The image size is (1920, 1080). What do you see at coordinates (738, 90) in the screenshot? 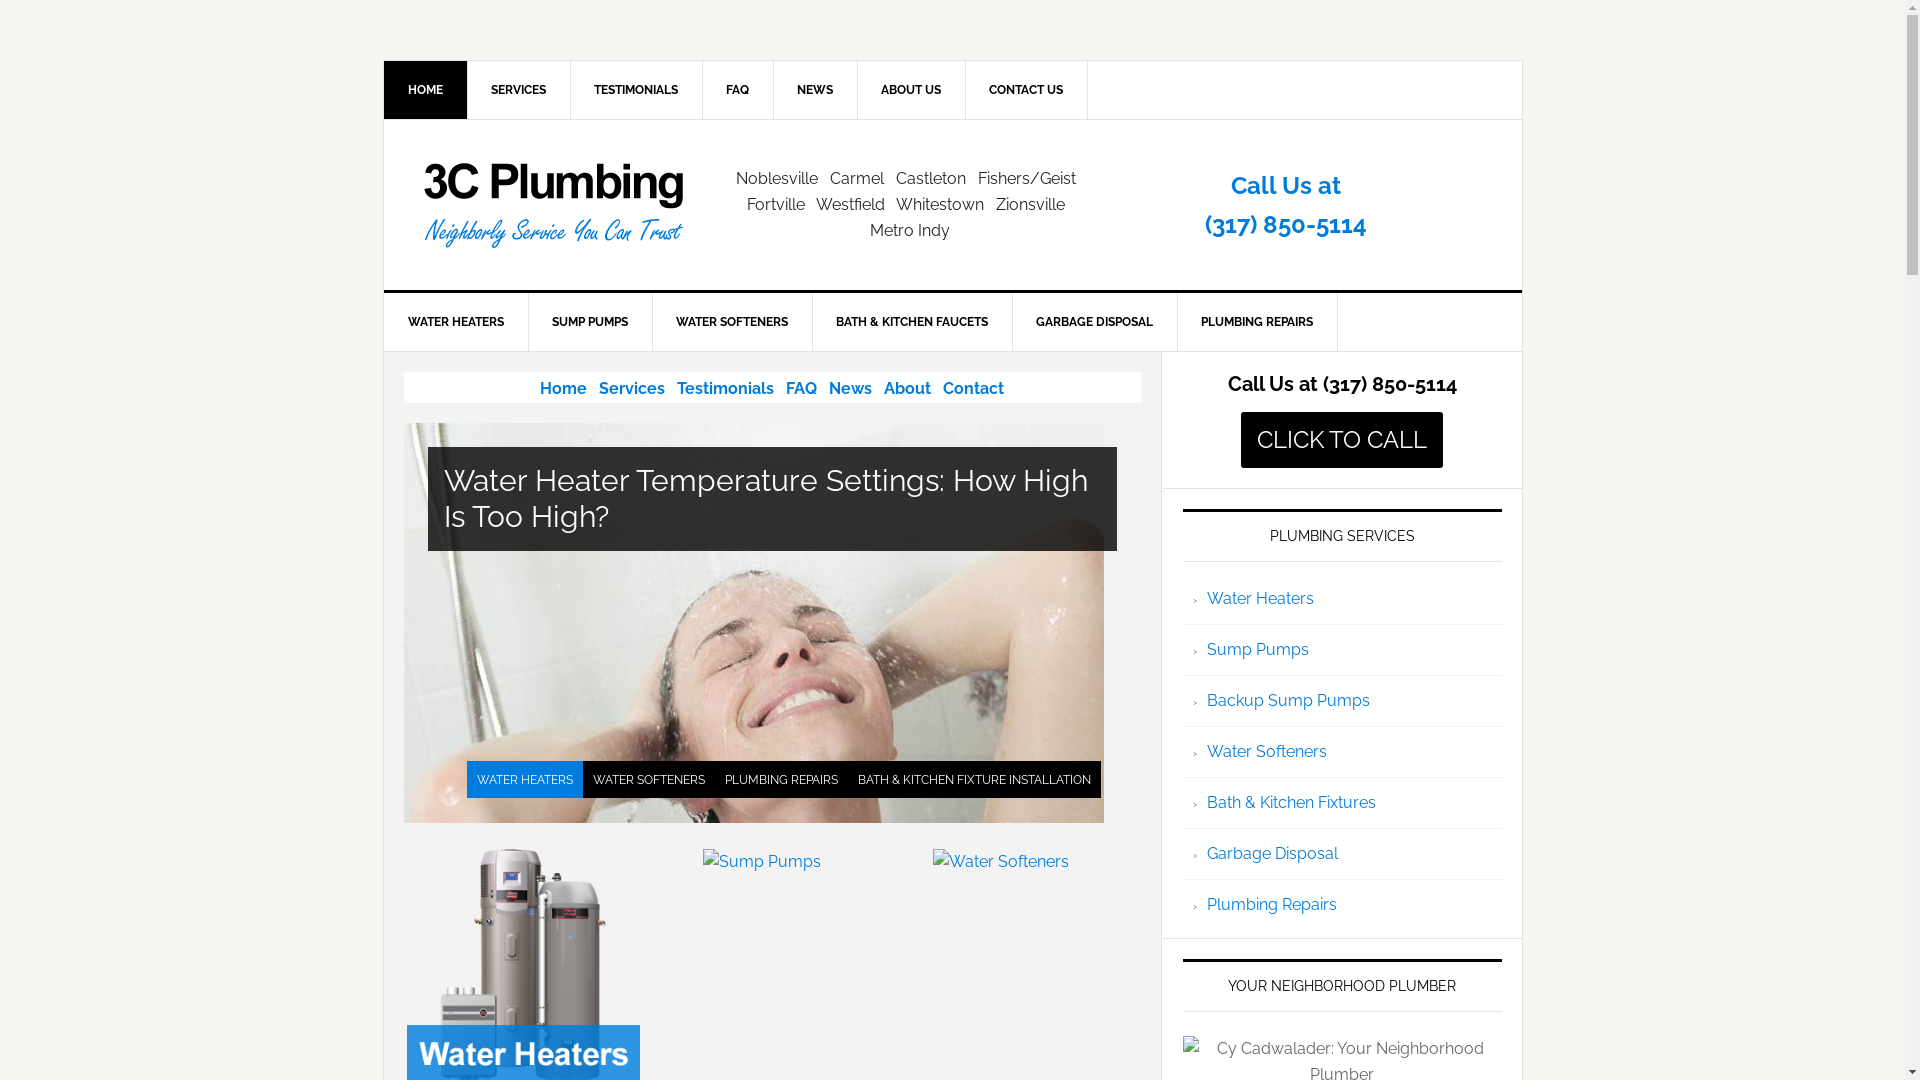
I see `FAQ` at bounding box center [738, 90].